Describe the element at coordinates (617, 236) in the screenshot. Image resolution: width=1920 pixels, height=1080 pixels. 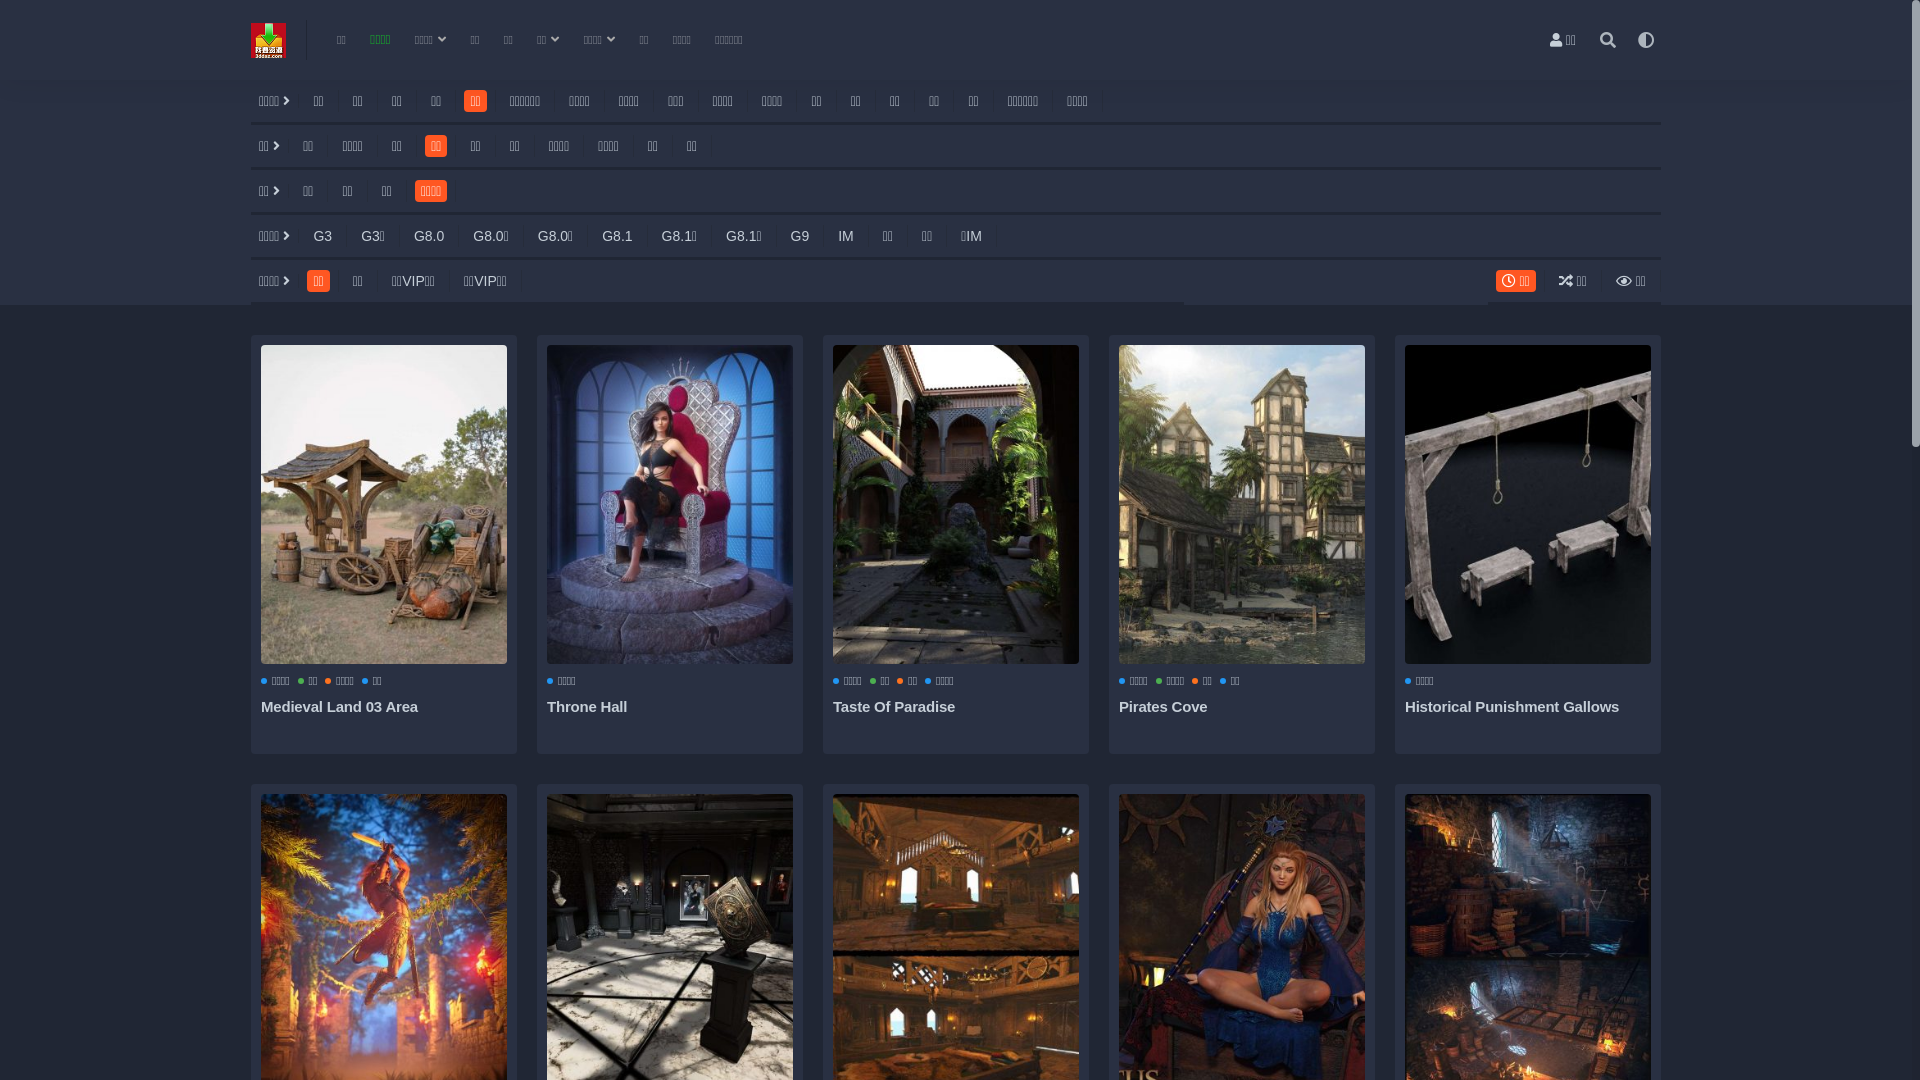
I see `G8.1` at that location.